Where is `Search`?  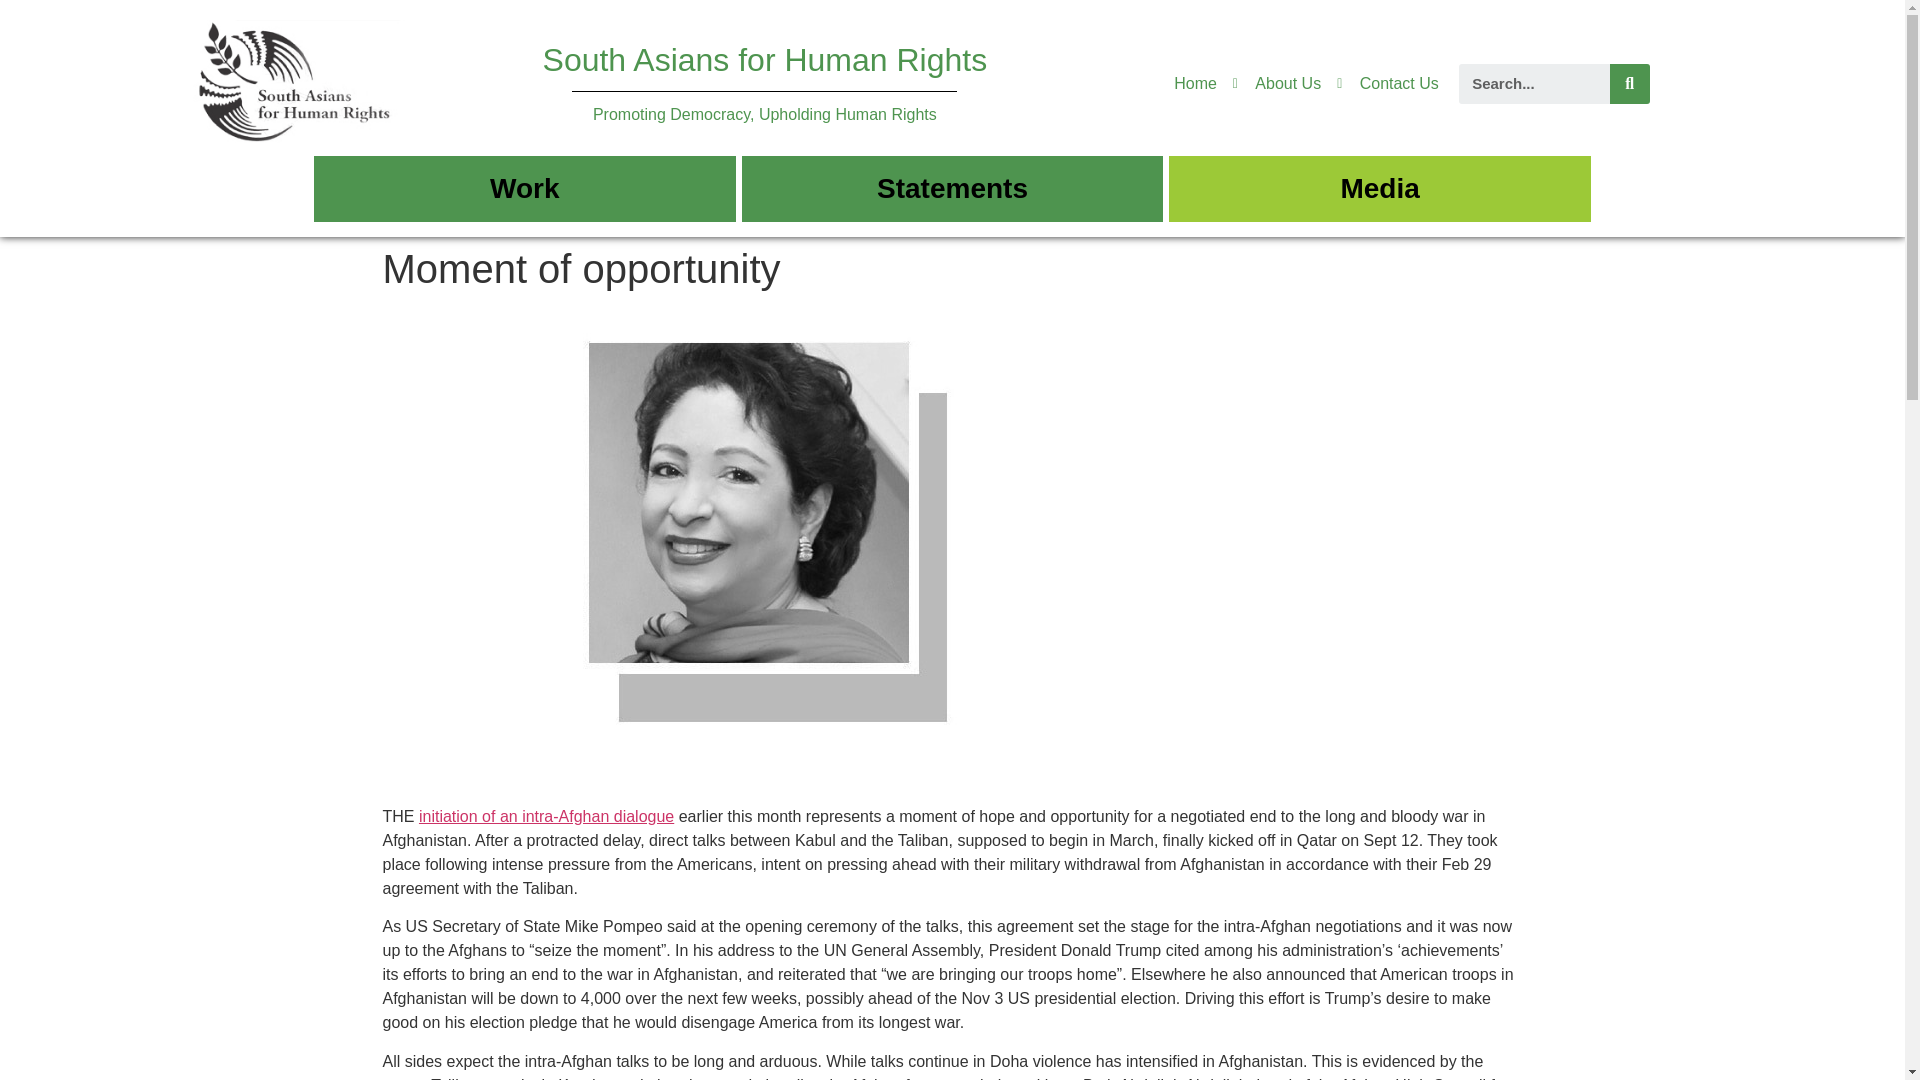
Search is located at coordinates (1630, 83).